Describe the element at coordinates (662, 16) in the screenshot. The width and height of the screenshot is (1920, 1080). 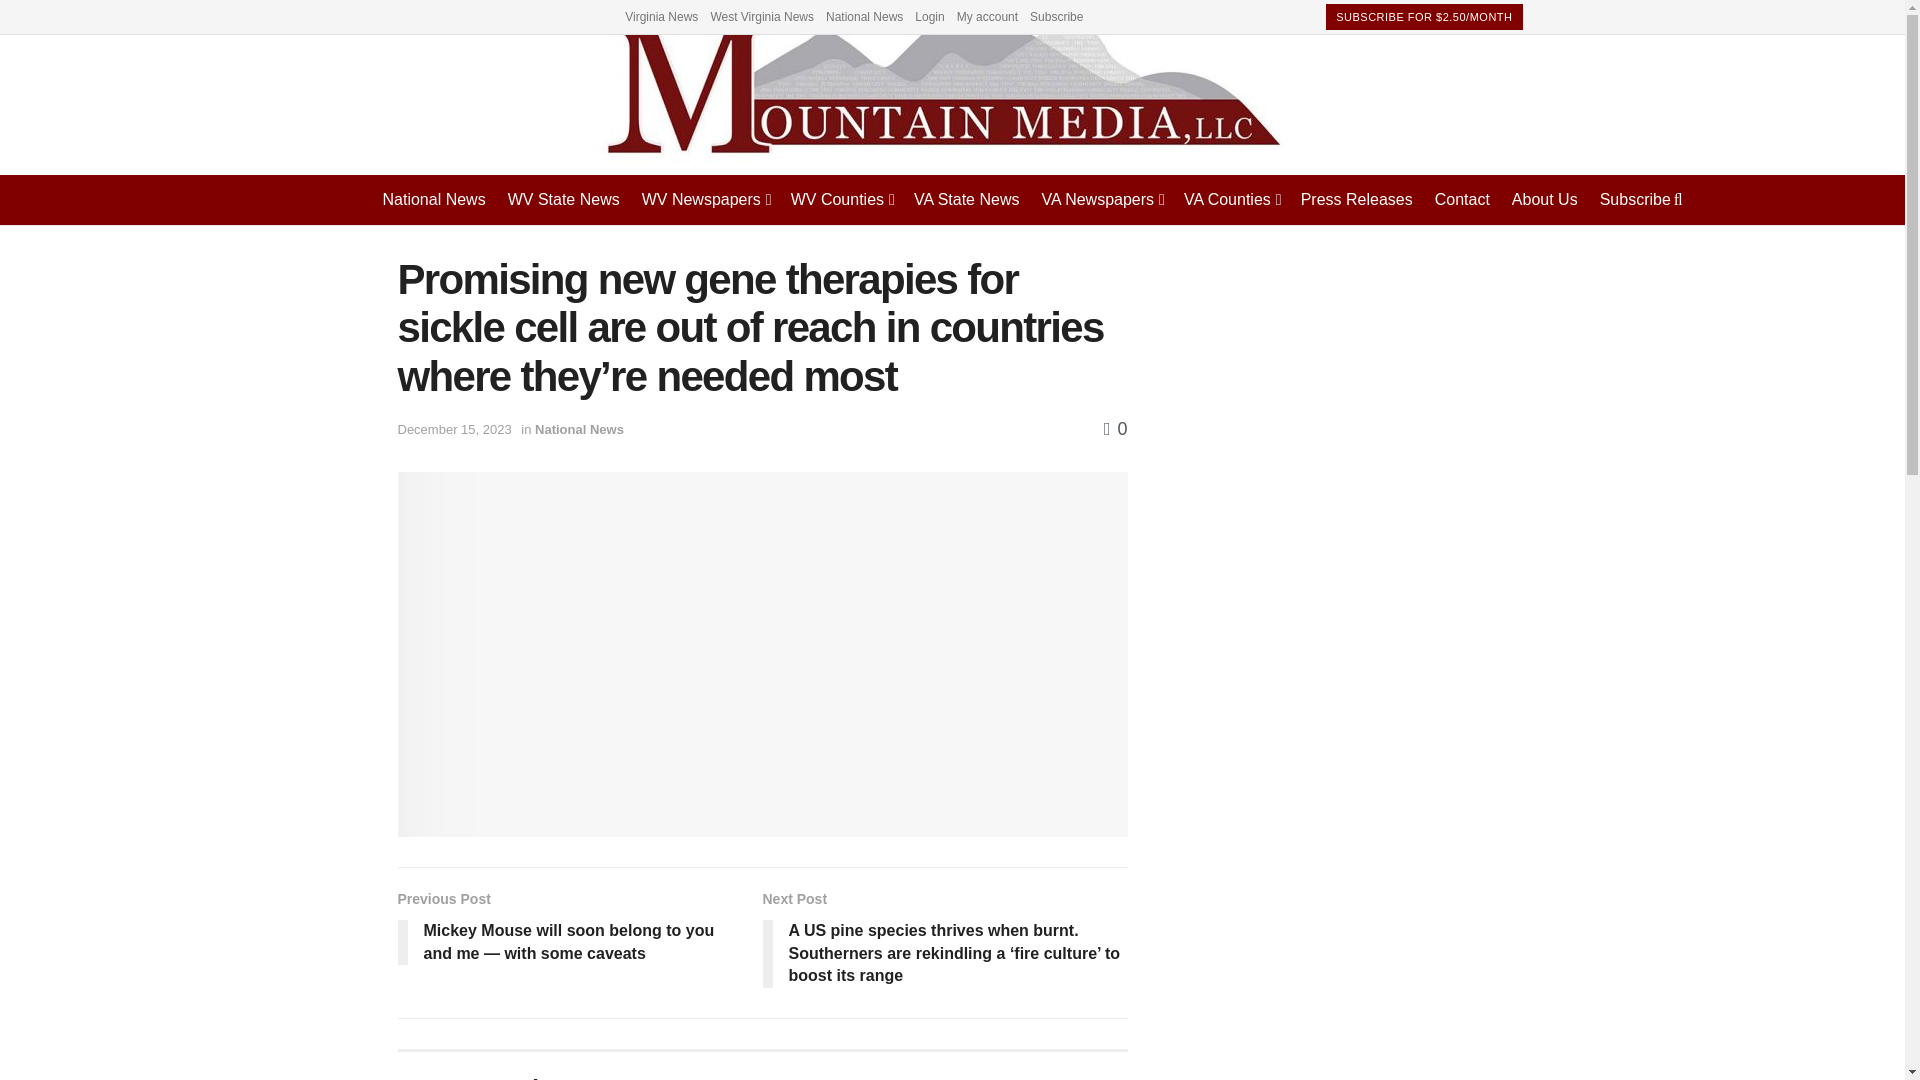
I see `Virginia News` at that location.